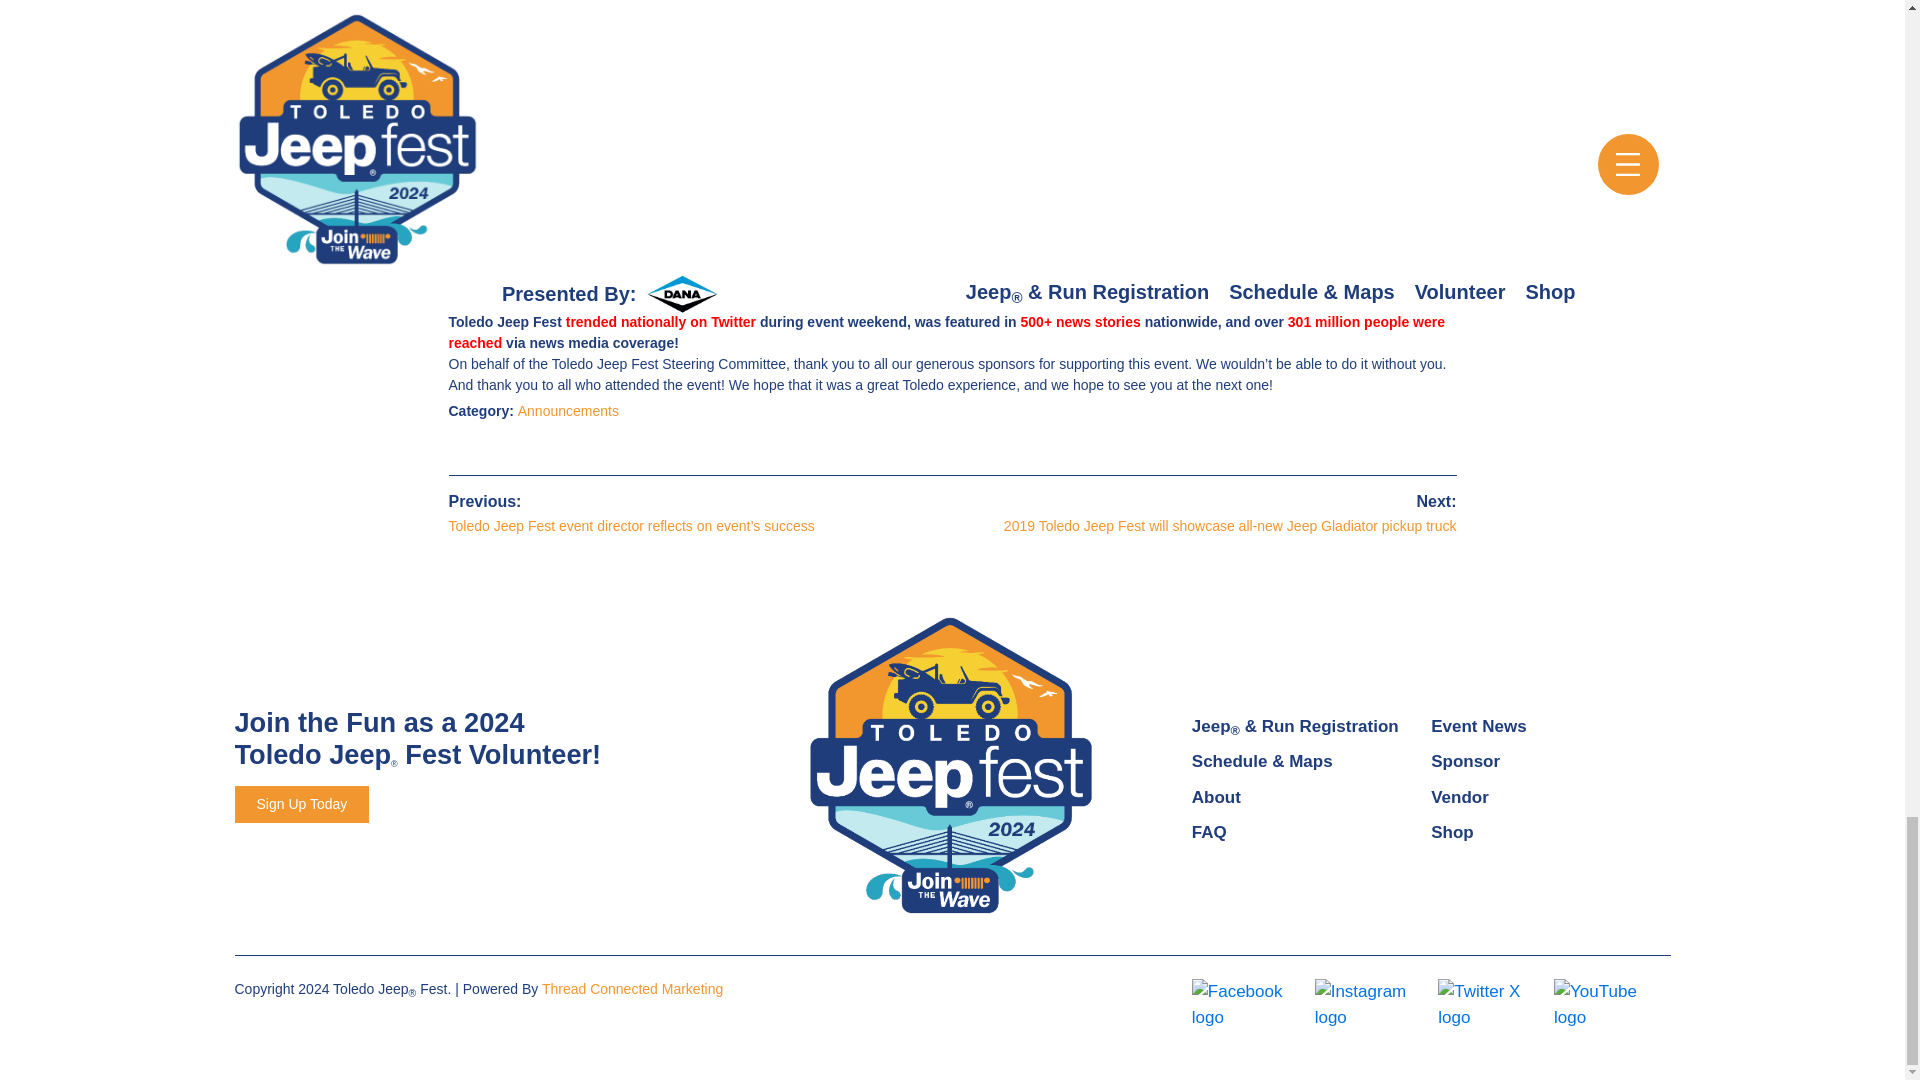 Image resolution: width=1920 pixels, height=1080 pixels. I want to click on About, so click(1216, 797).